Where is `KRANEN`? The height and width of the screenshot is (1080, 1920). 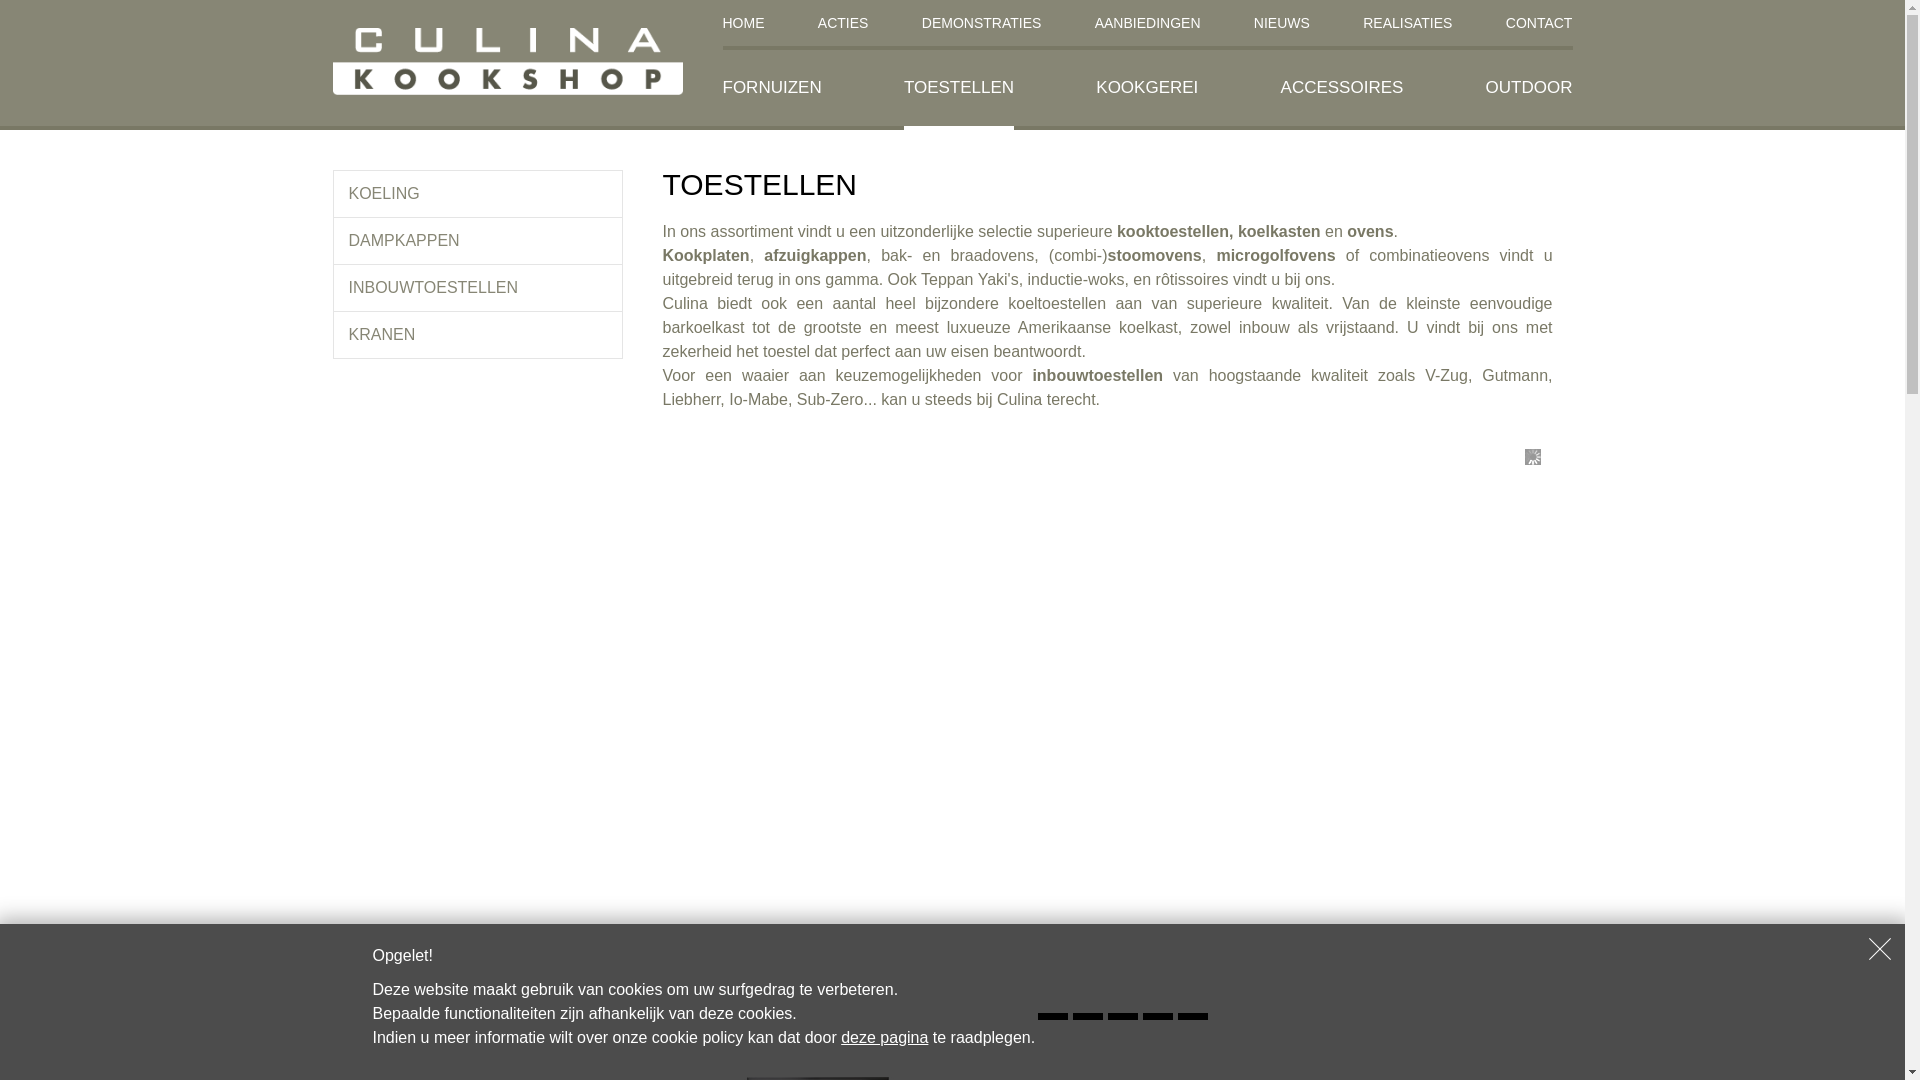
KRANEN is located at coordinates (478, 334).